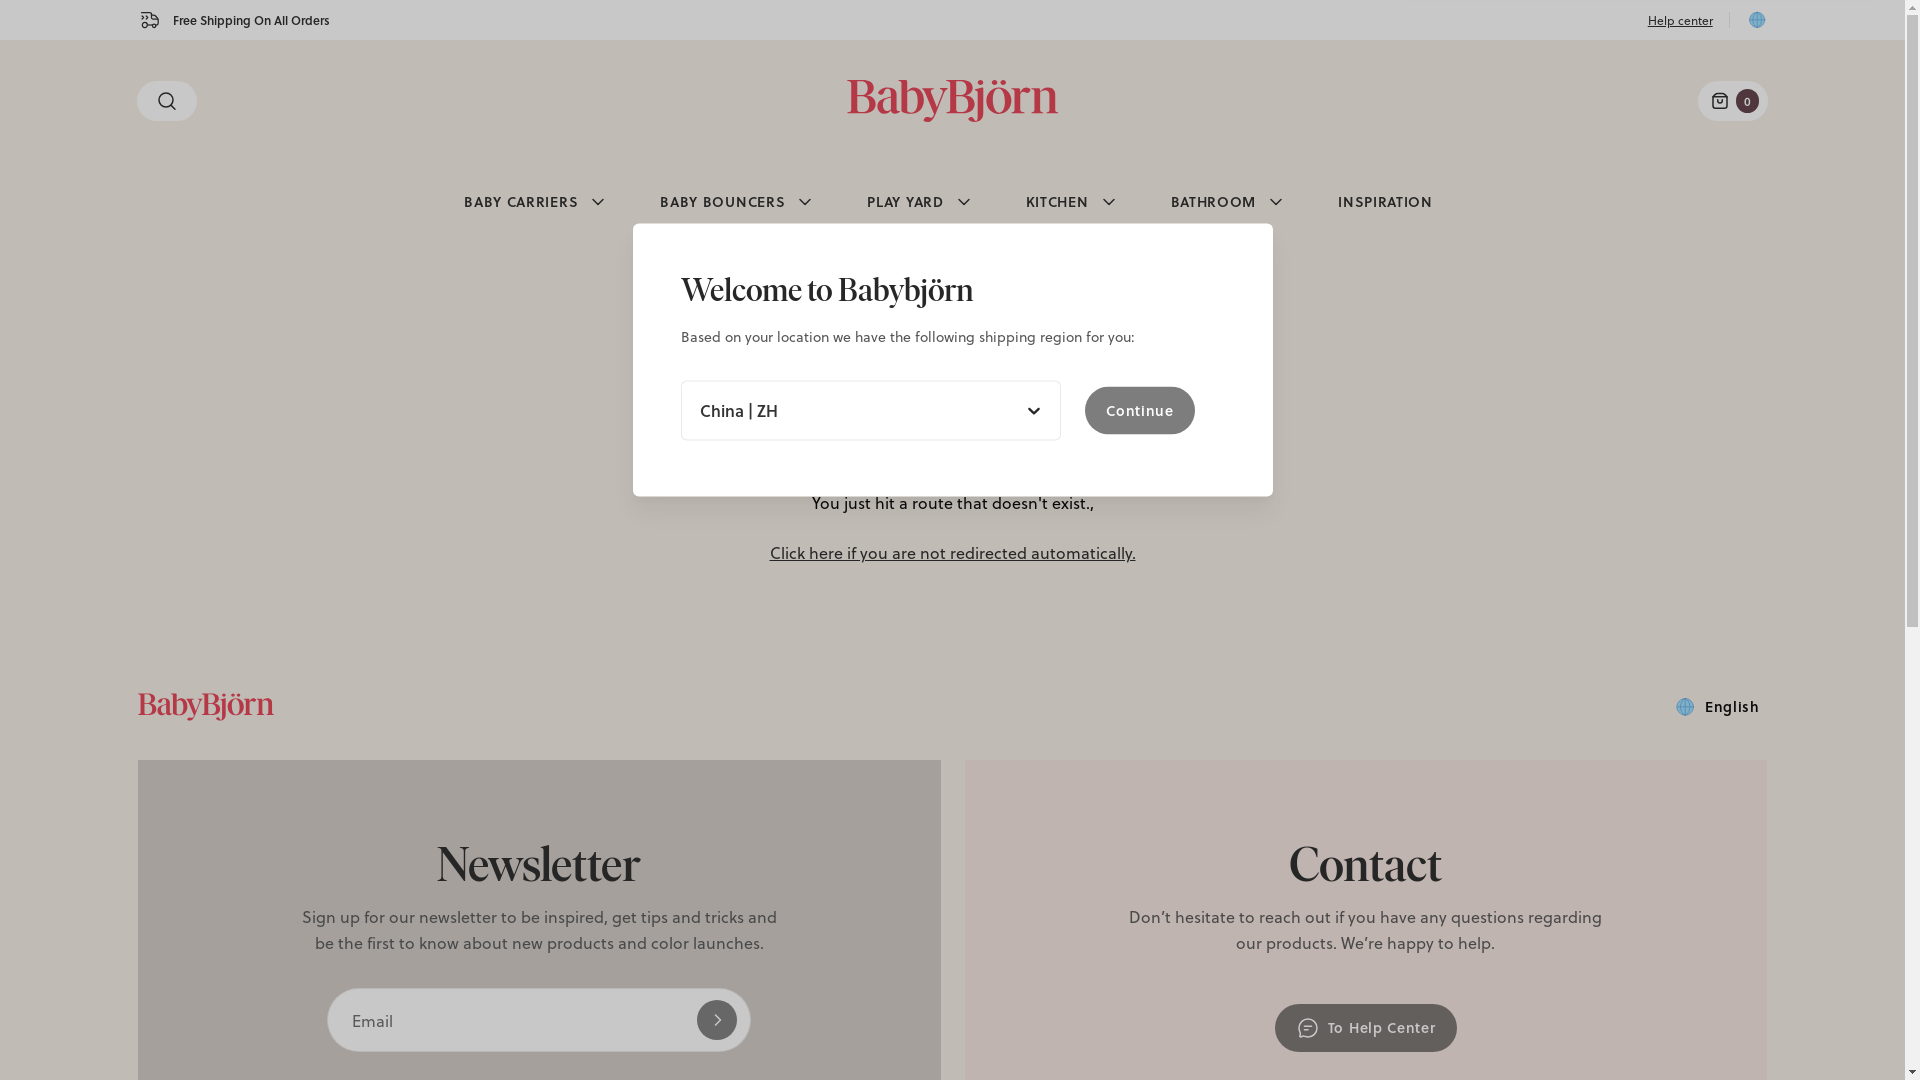 Image resolution: width=1920 pixels, height=1080 pixels. Describe the element at coordinates (1386, 202) in the screenshot. I see `INSPIRATION` at that location.